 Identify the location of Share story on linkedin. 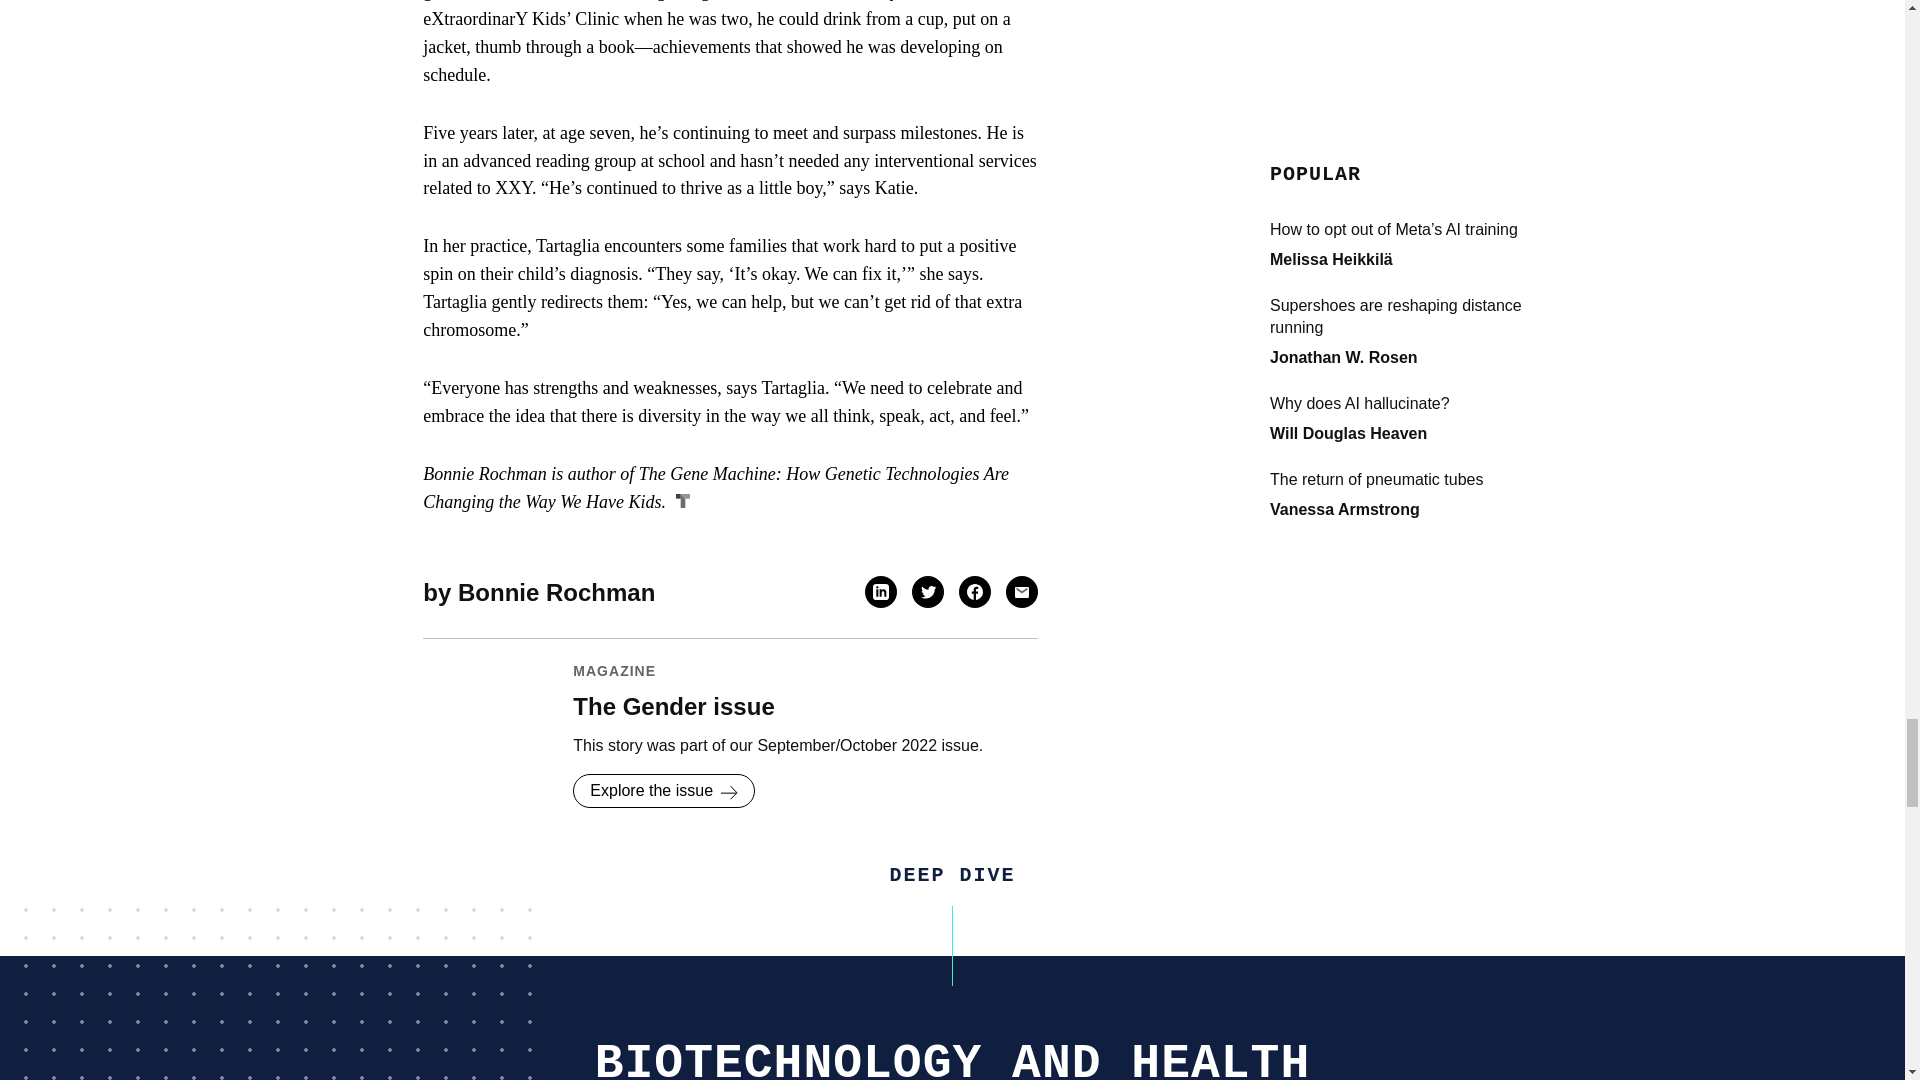
(880, 592).